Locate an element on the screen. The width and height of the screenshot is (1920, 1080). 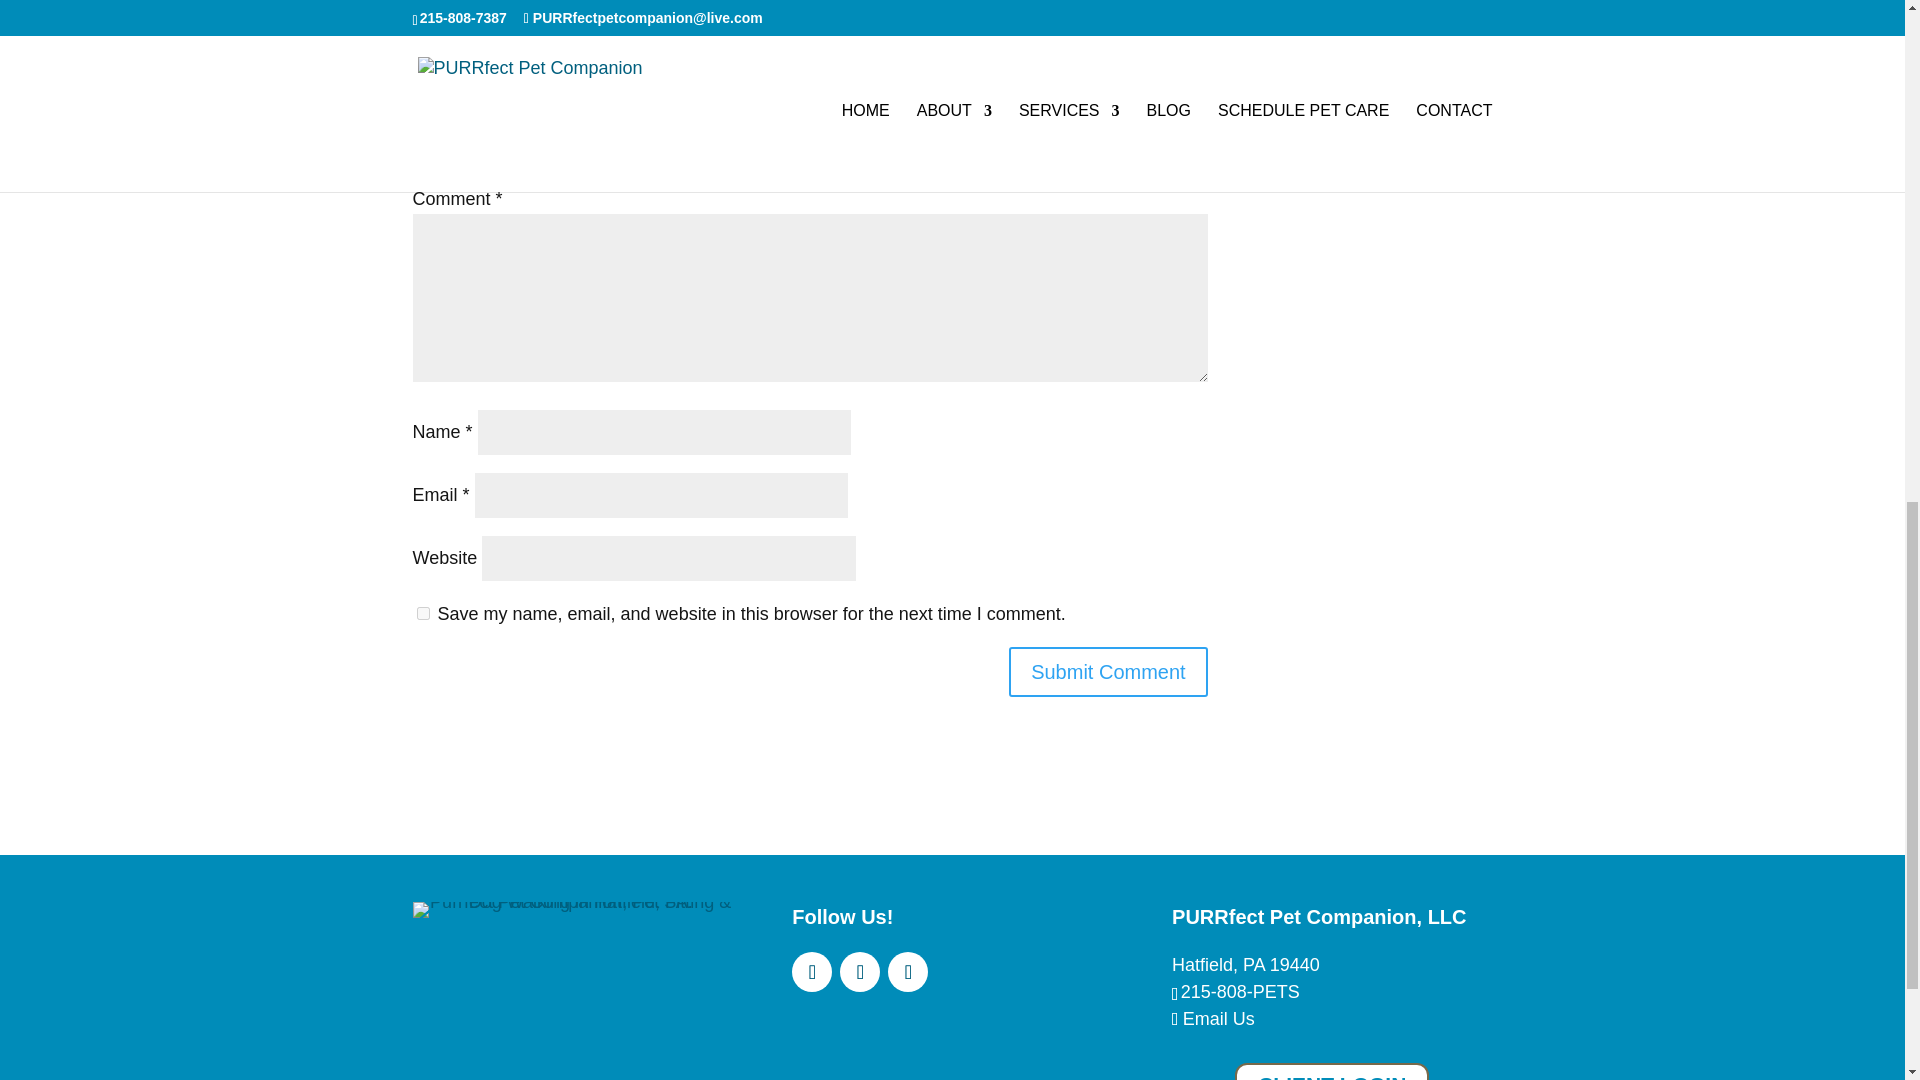
yes is located at coordinates (422, 612).